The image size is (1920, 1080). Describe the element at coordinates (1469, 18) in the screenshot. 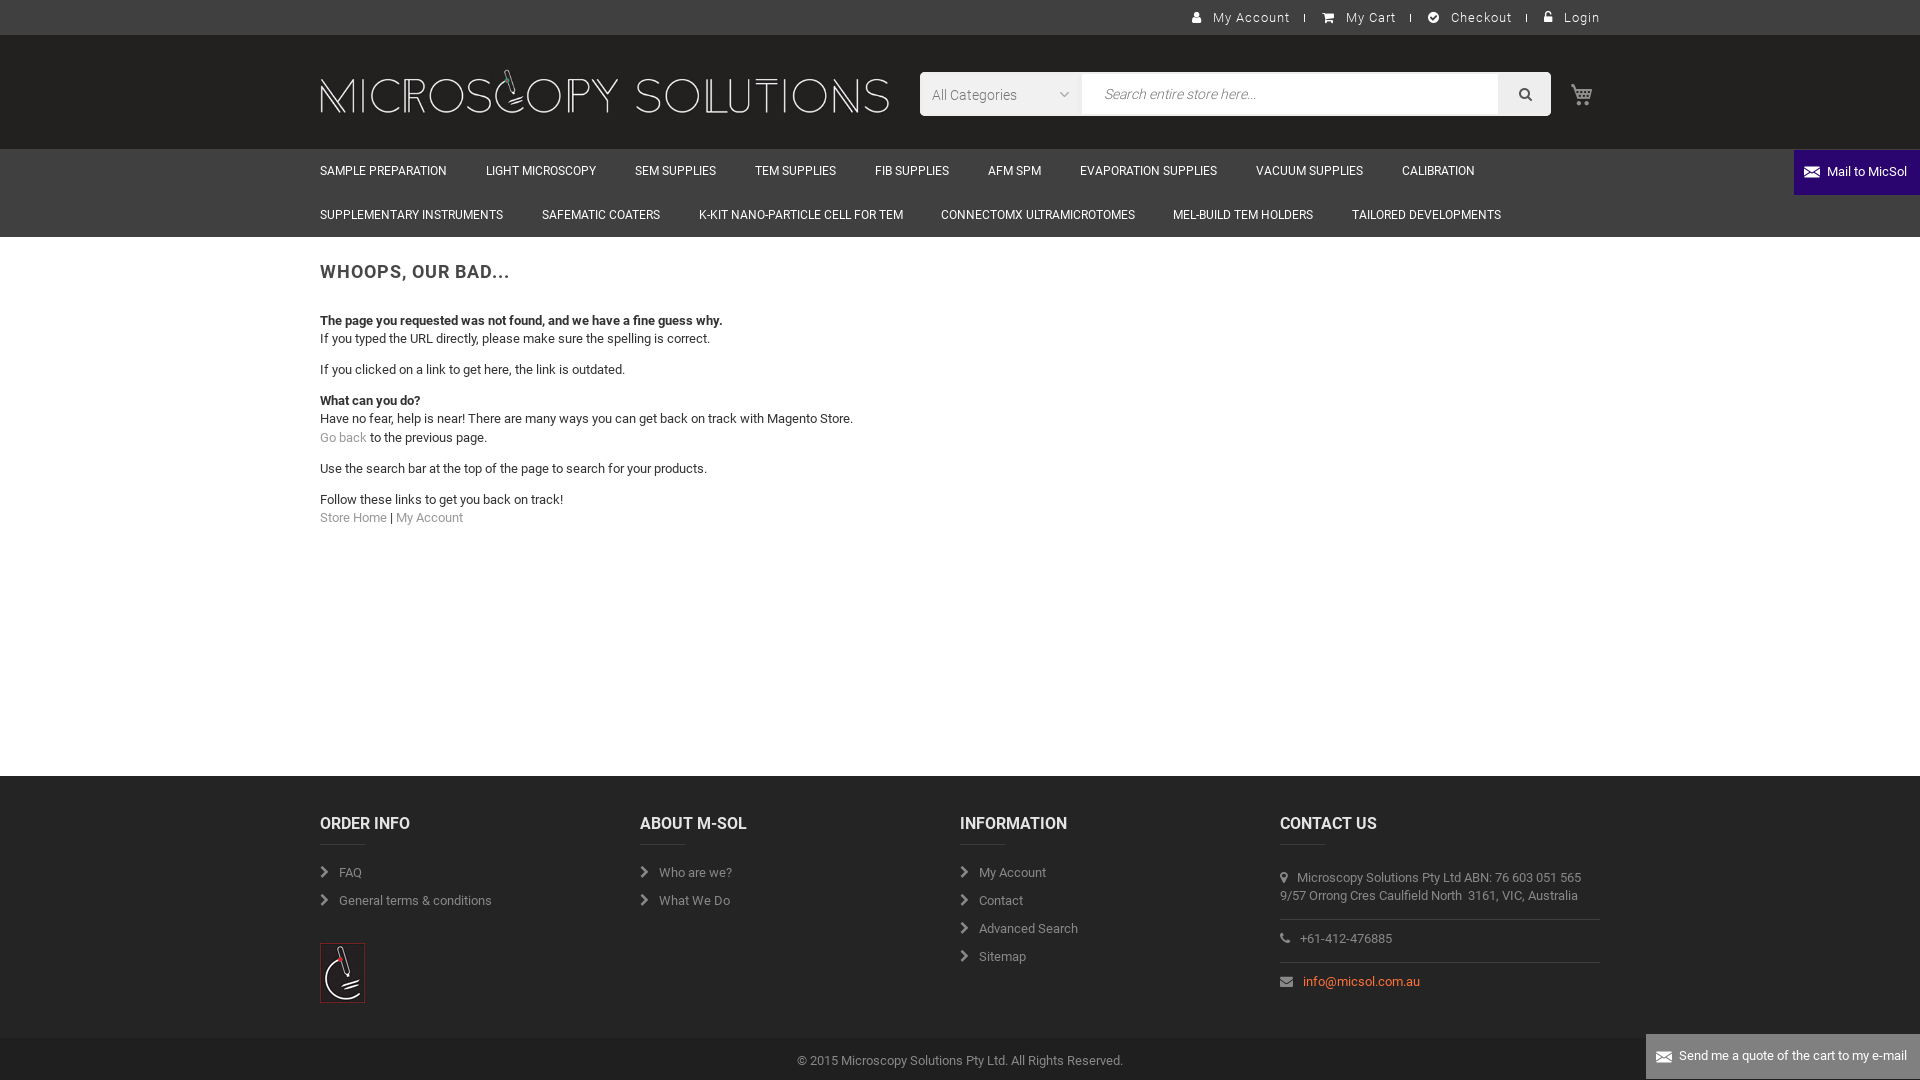

I see `Checkout` at that location.